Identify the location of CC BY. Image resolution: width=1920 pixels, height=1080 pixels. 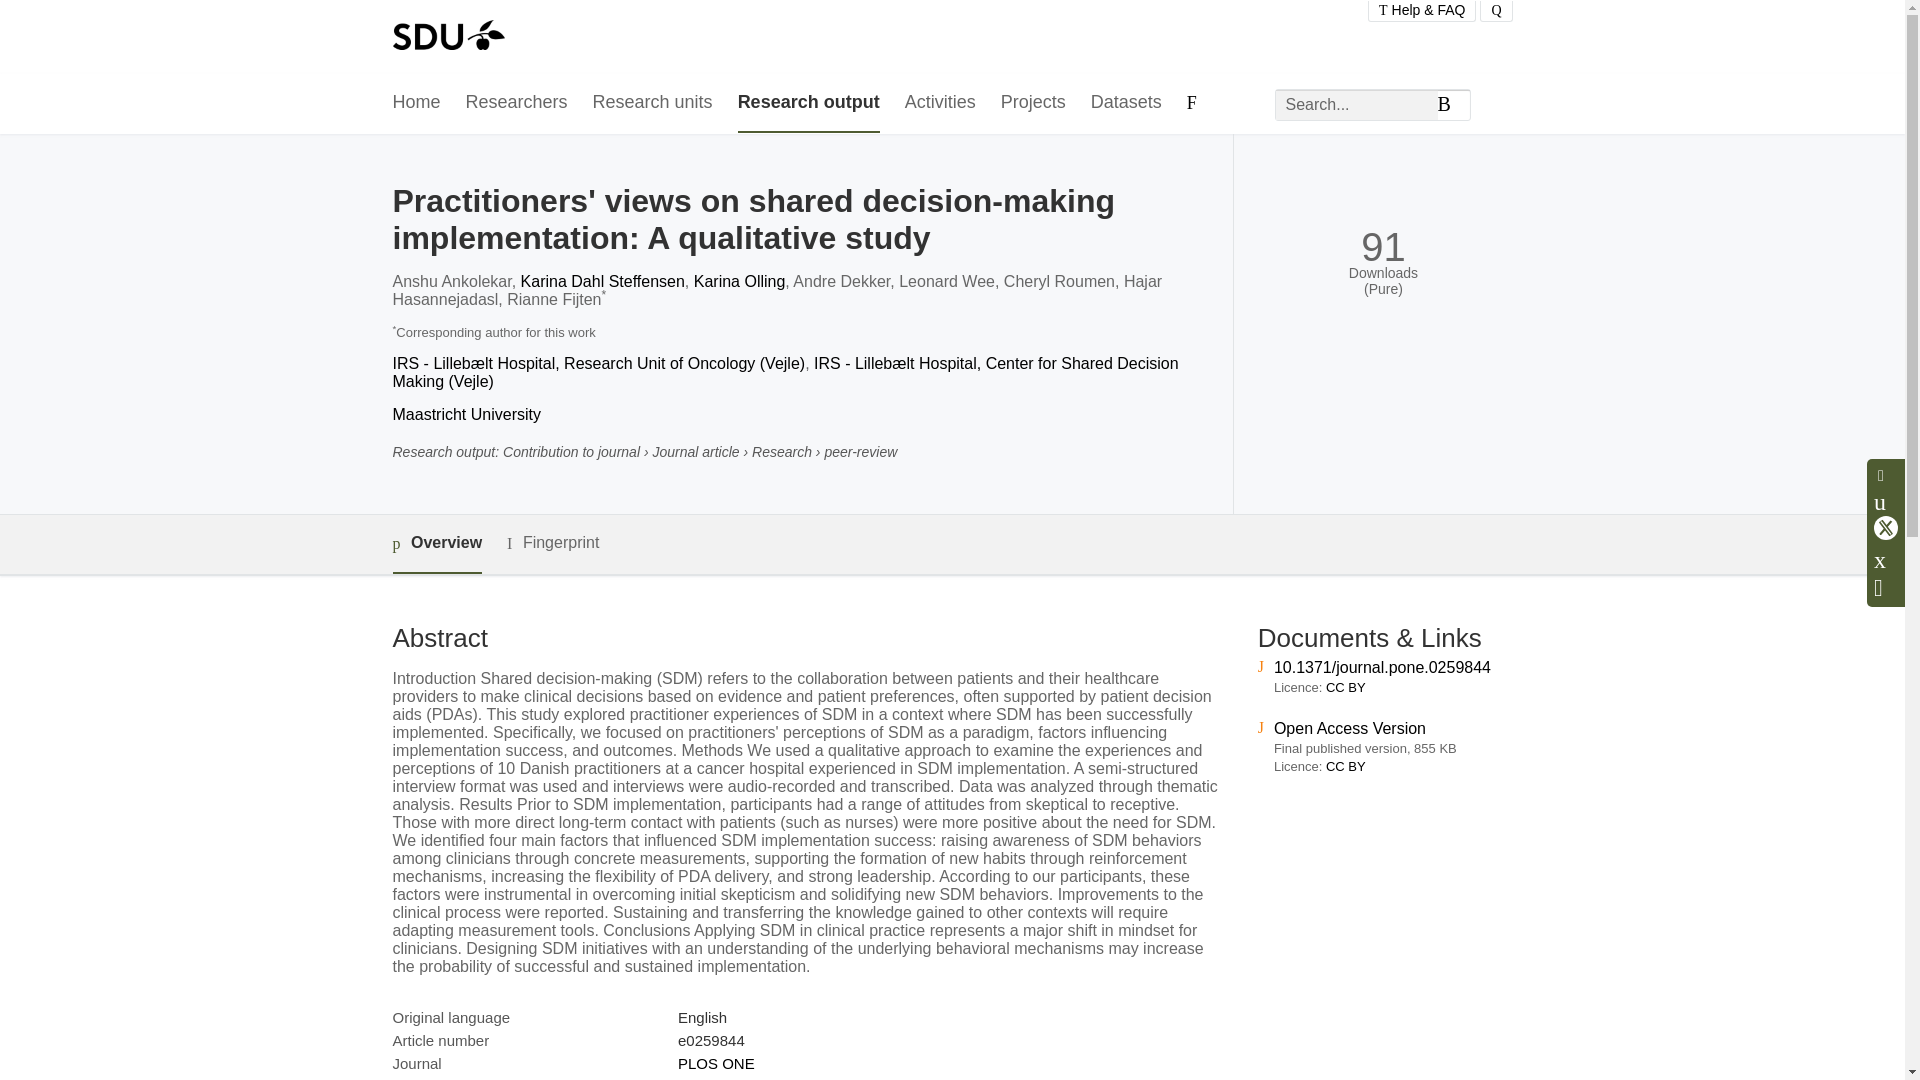
(1346, 688).